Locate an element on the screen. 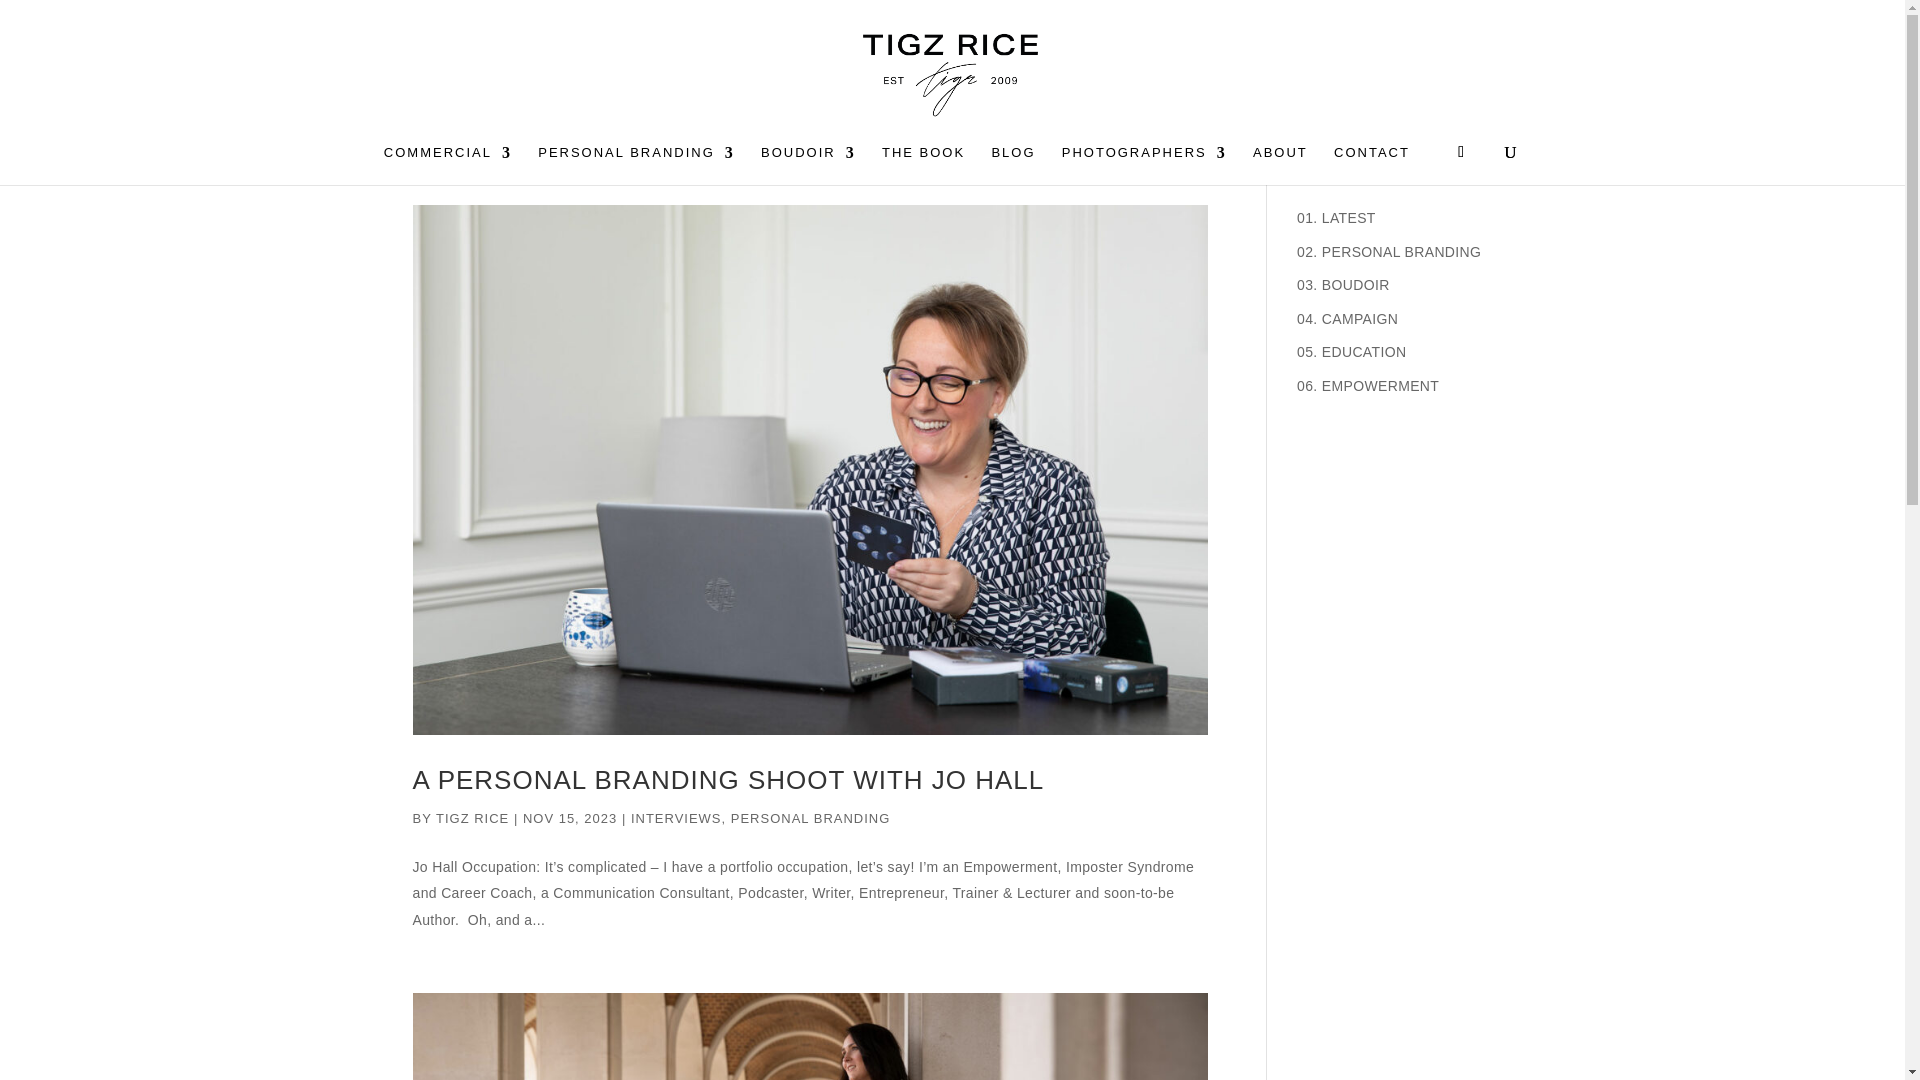 The image size is (1920, 1080). THE BOOK is located at coordinates (923, 164).